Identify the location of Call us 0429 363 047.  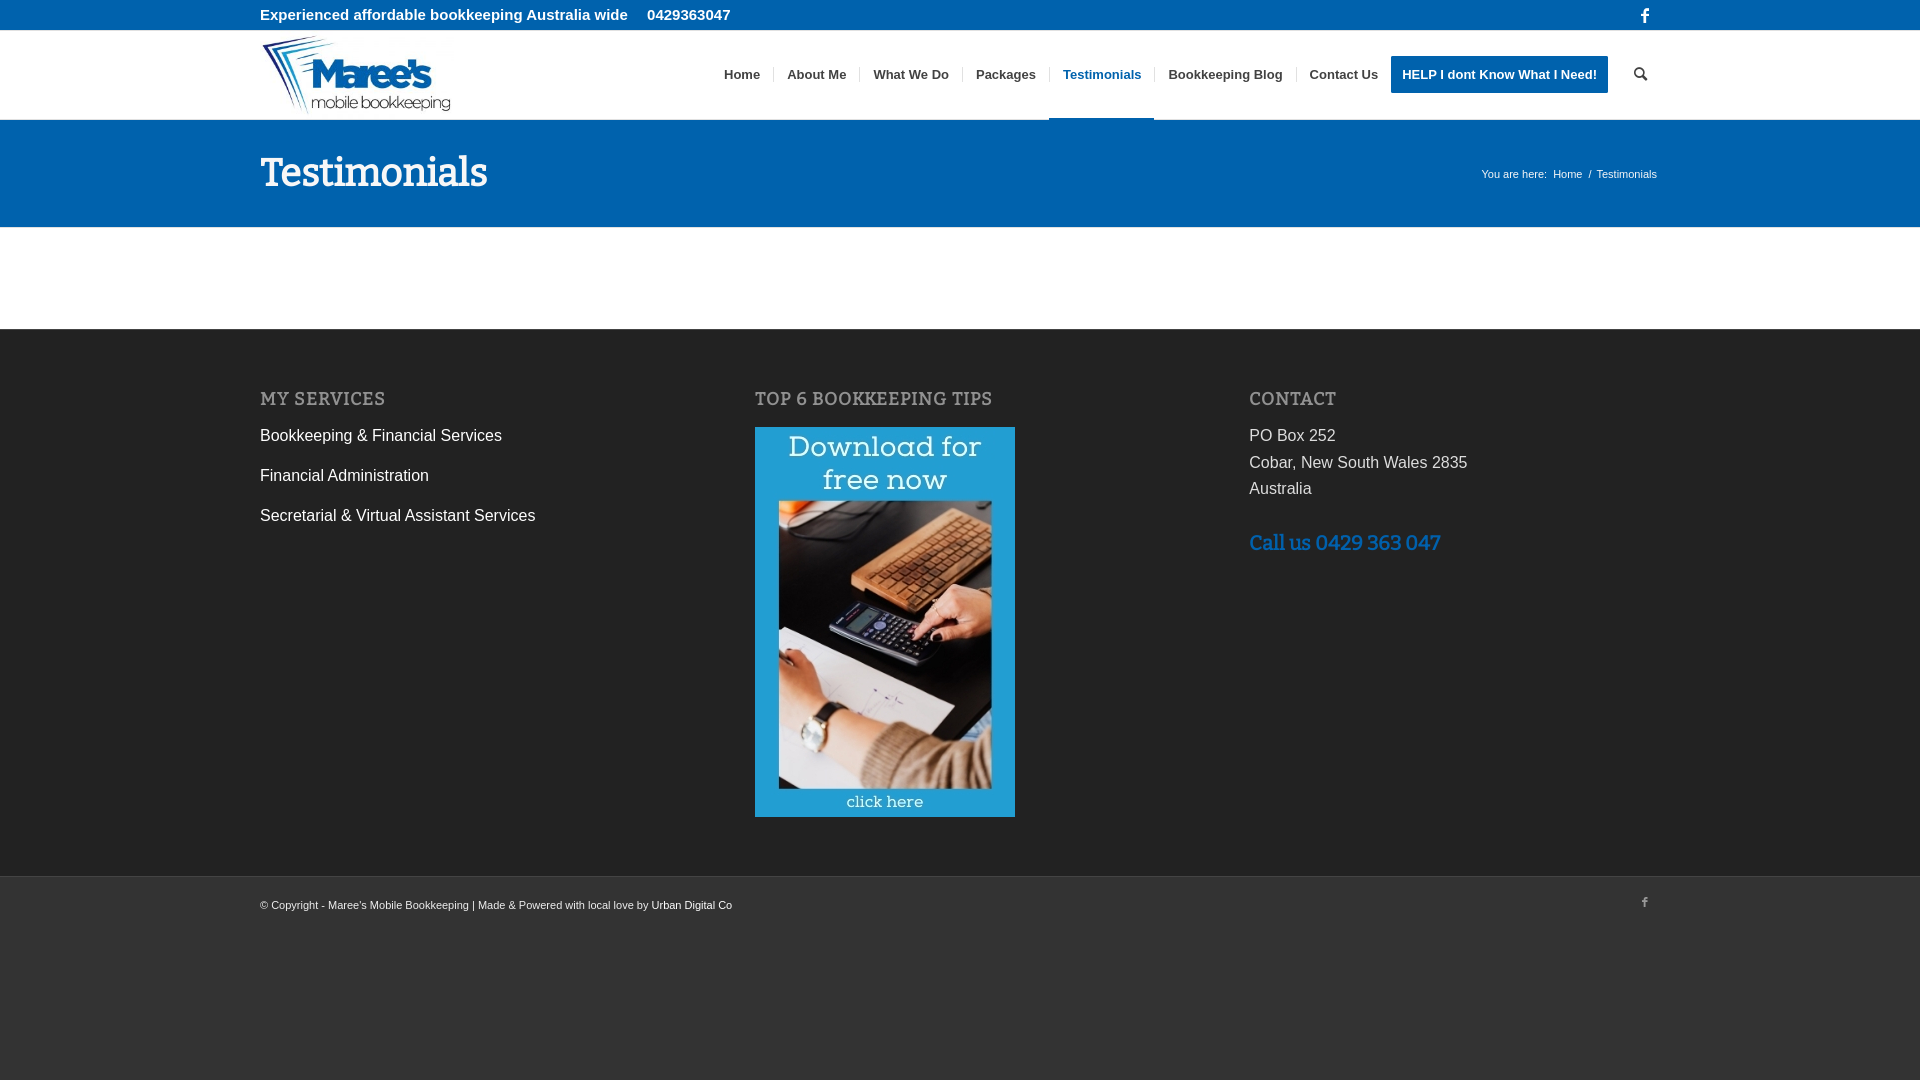
(1344, 543).